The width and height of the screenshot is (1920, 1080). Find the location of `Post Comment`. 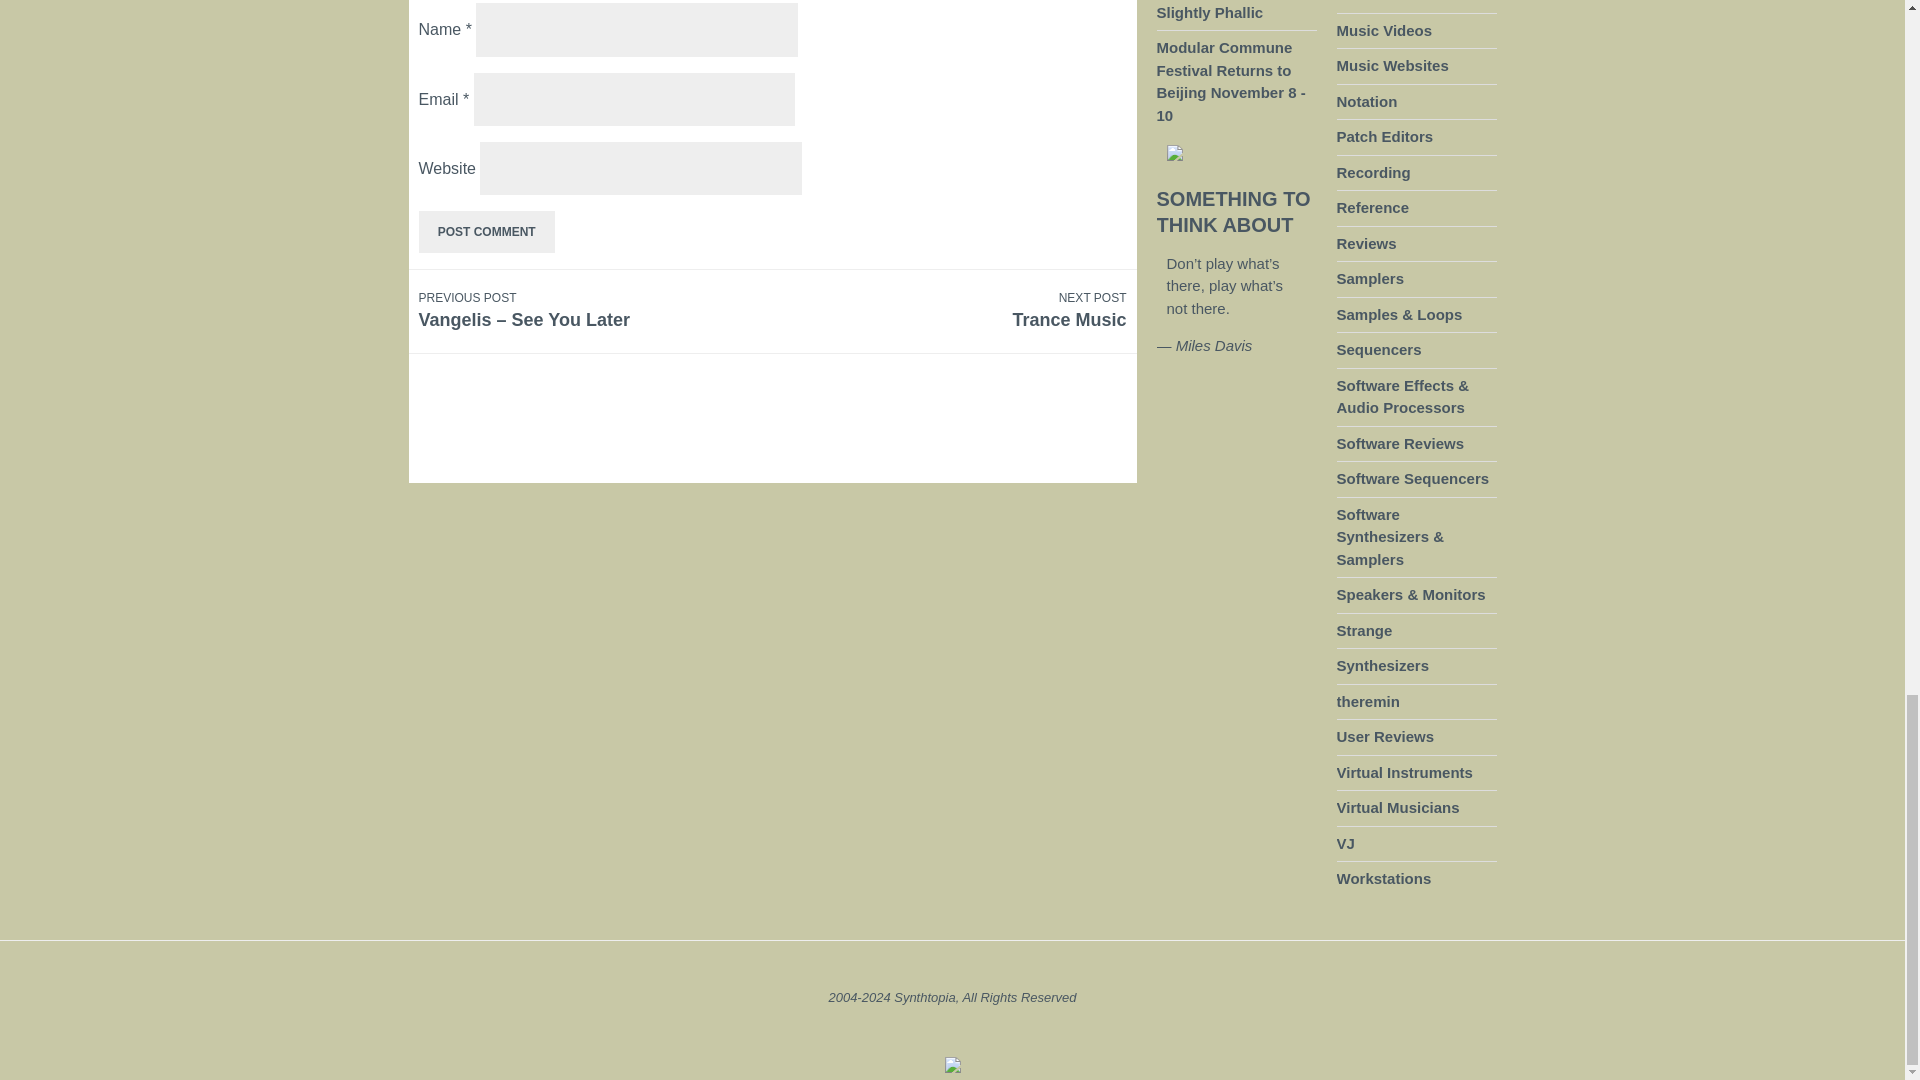

Post Comment is located at coordinates (1385, 736).